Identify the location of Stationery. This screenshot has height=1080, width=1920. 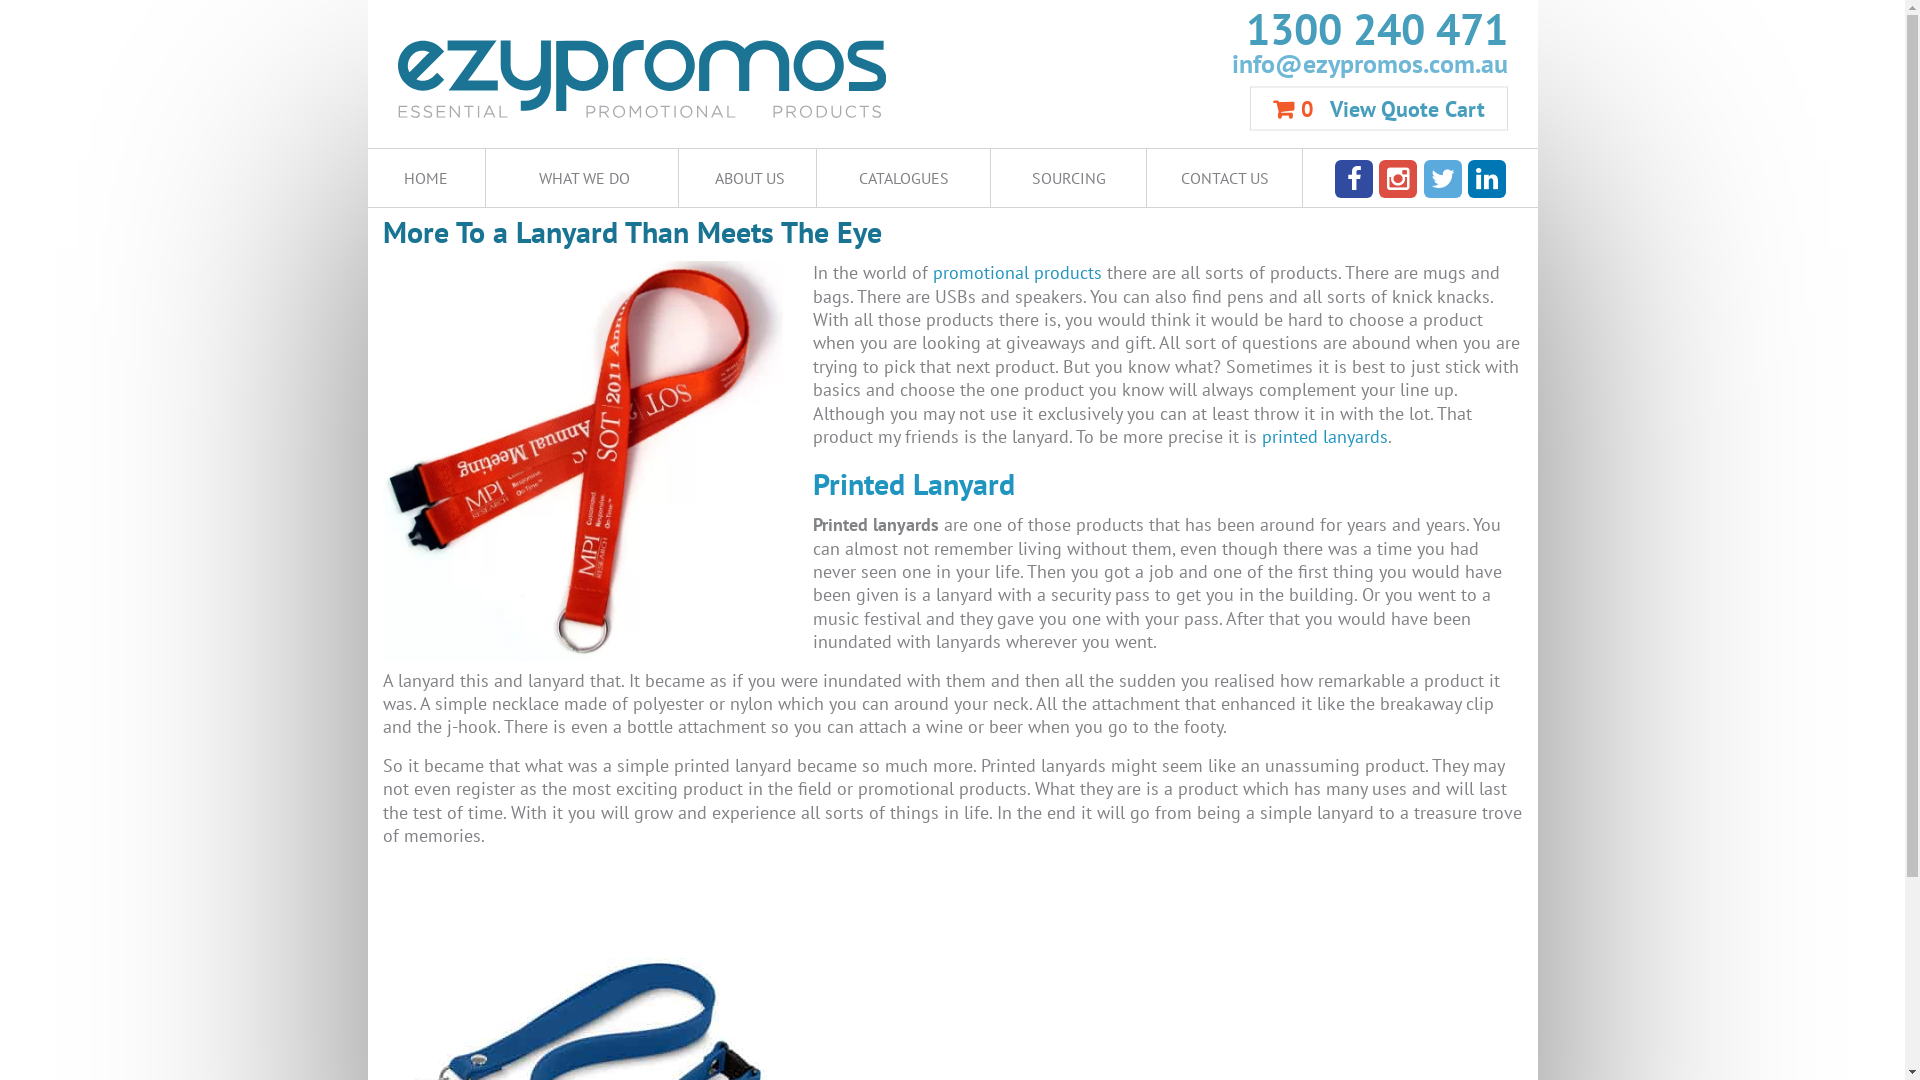
(514, 466).